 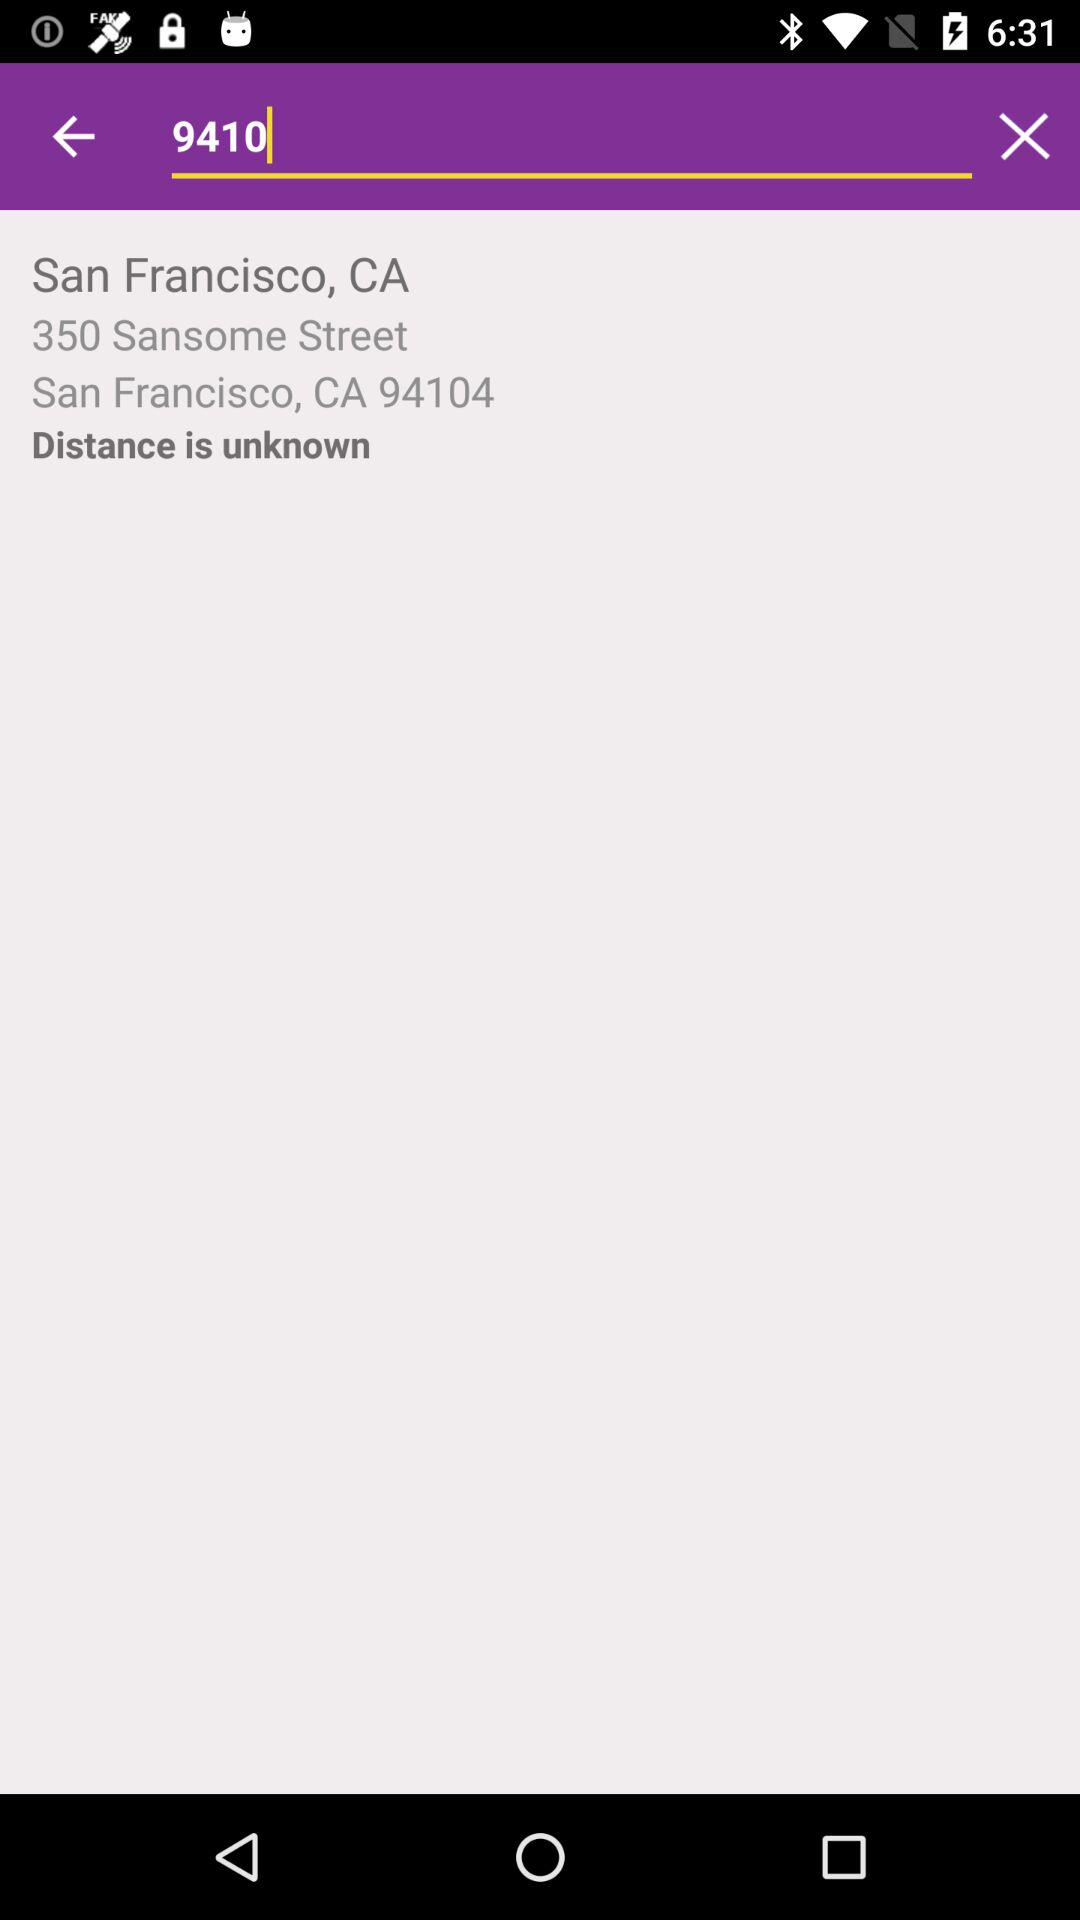 I want to click on turn on the 350 sansome street item, so click(x=540, y=334).